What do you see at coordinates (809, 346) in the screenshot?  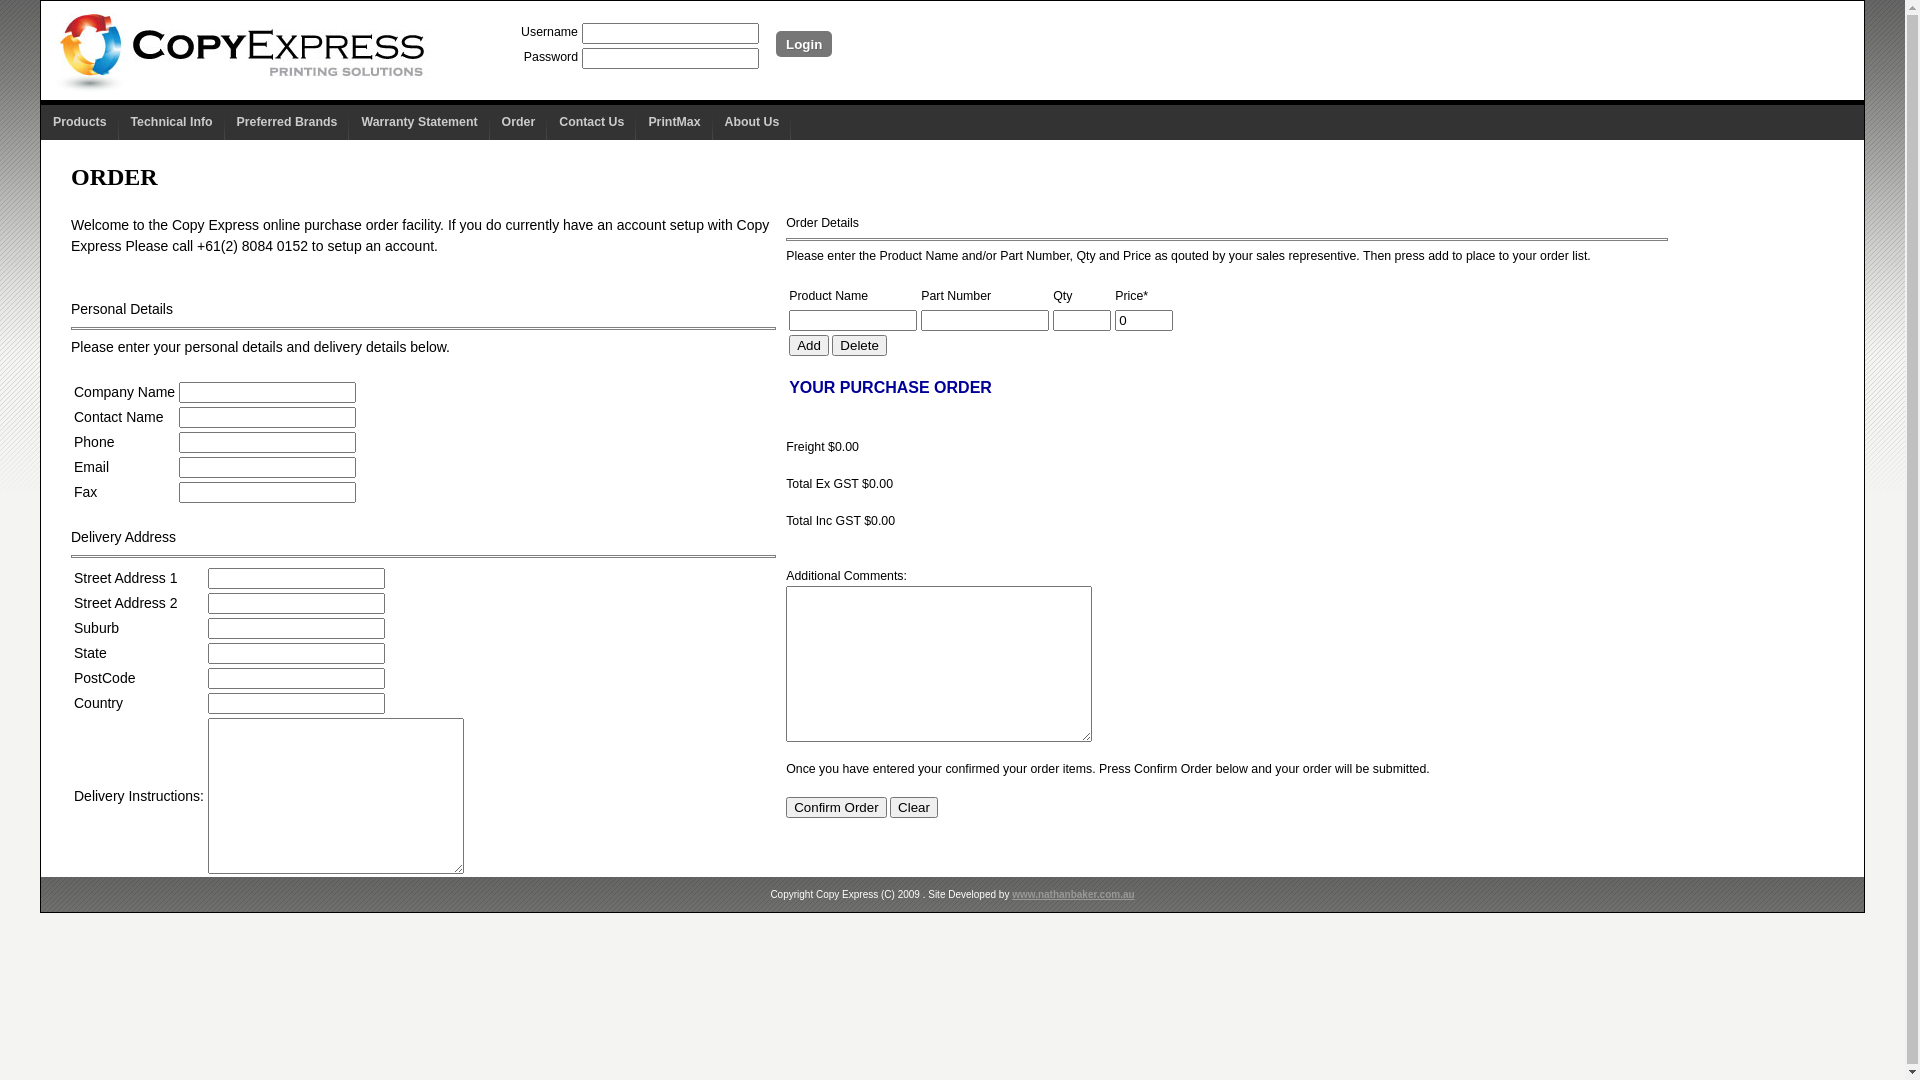 I see `Add` at bounding box center [809, 346].